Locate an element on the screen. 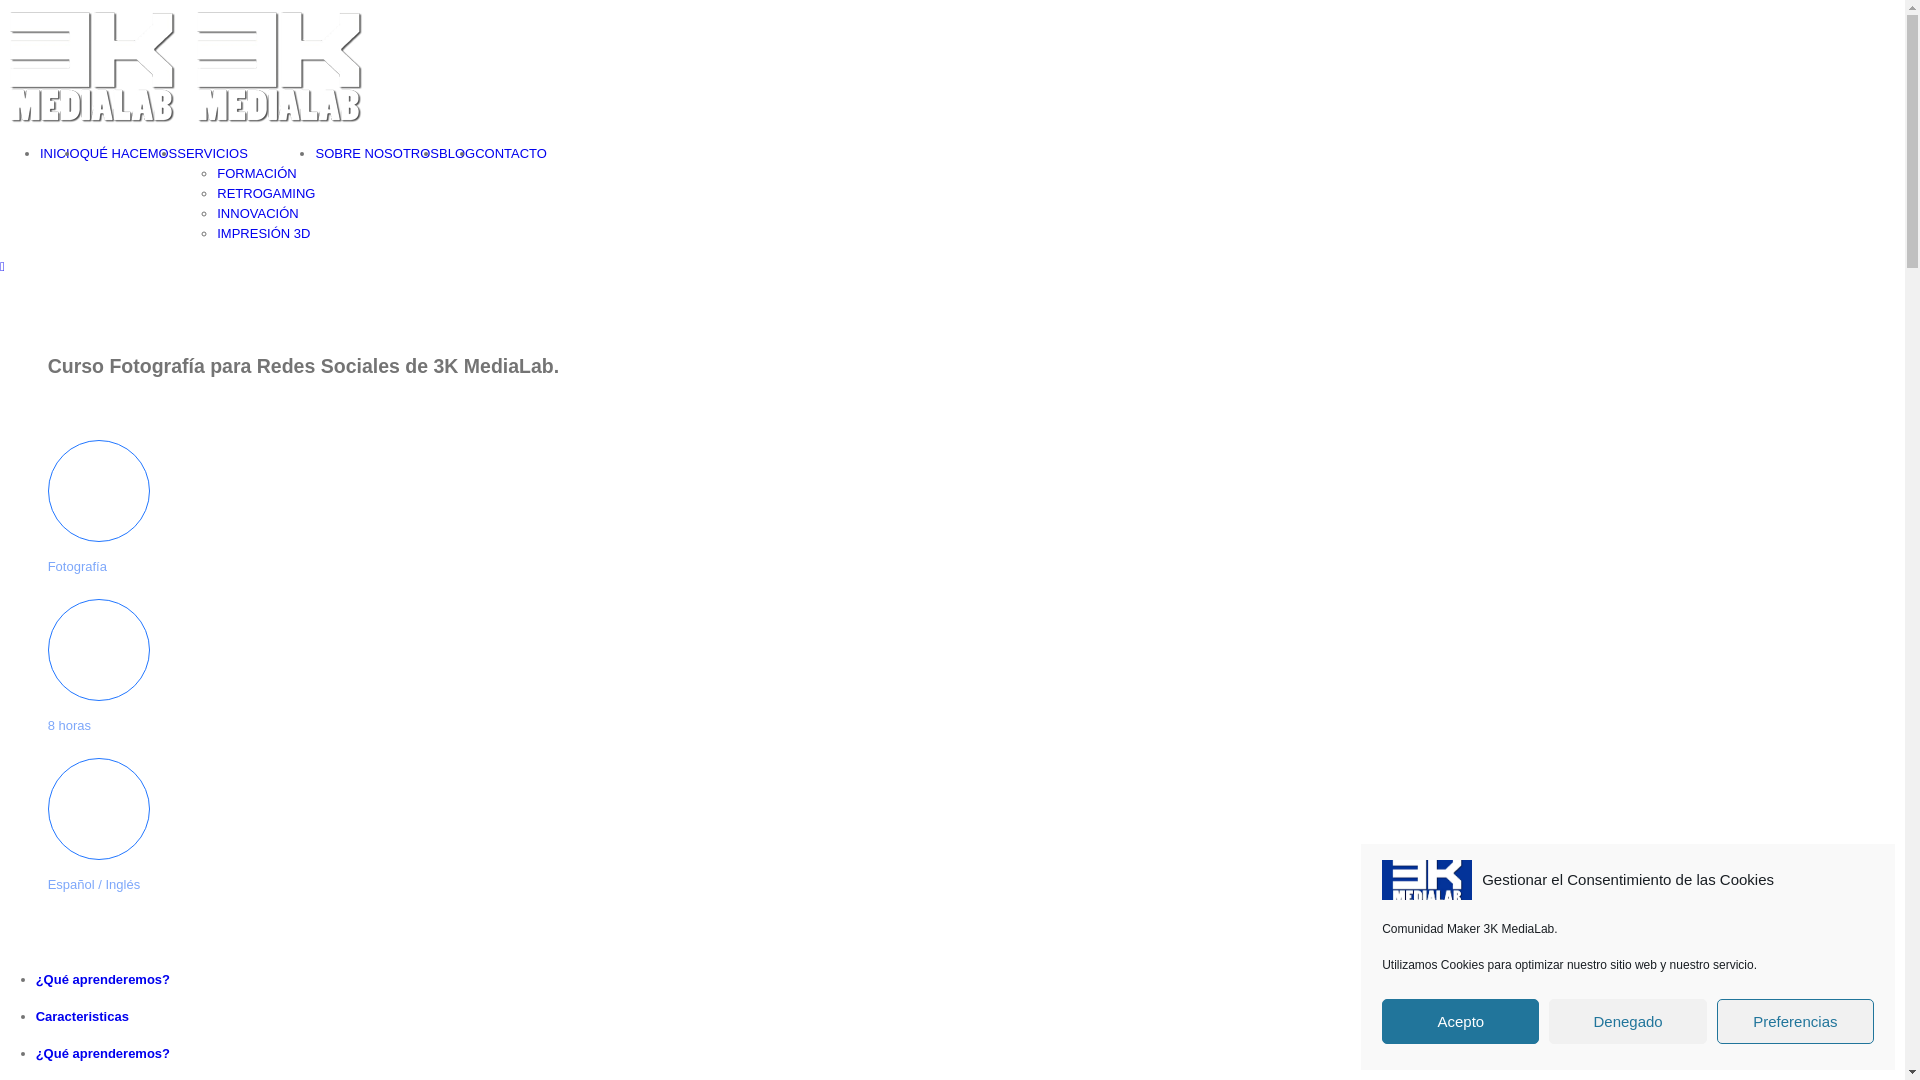 This screenshot has width=1920, height=1080. RETROGAMING is located at coordinates (266, 194).